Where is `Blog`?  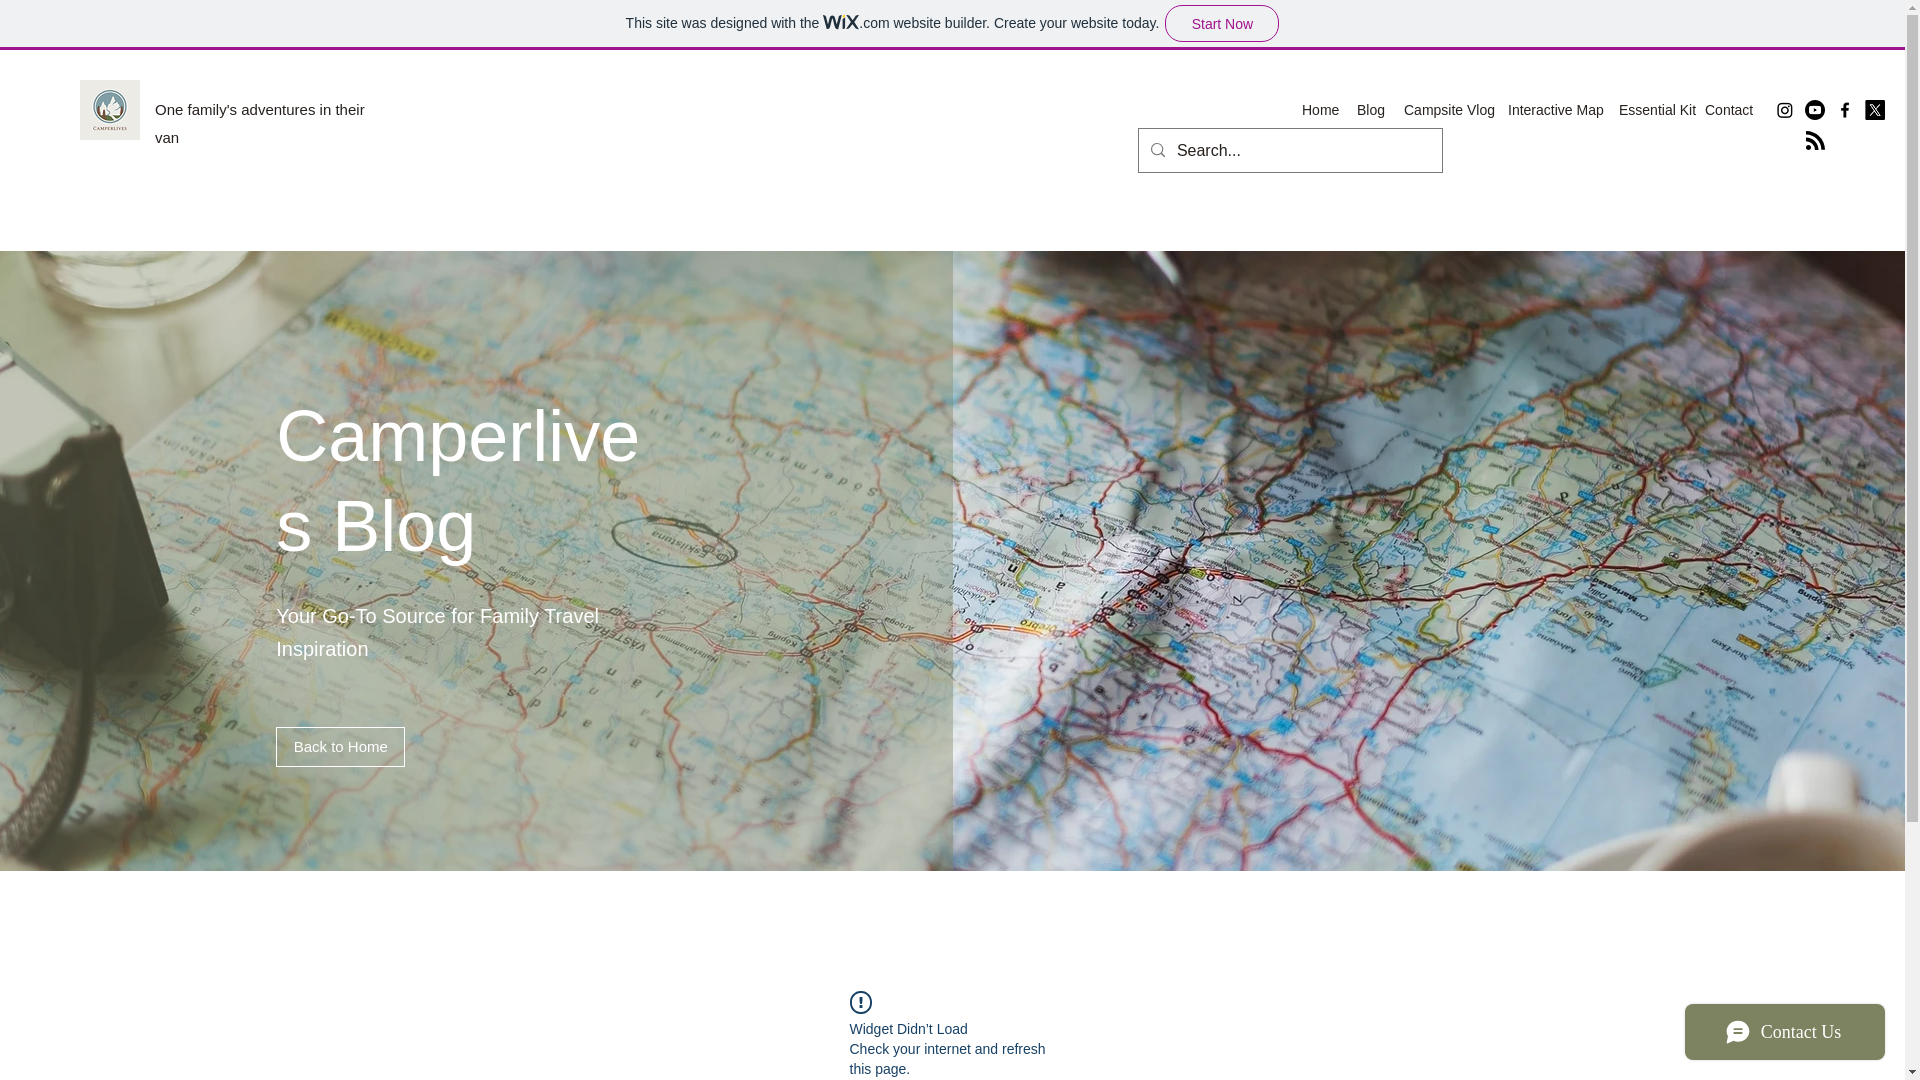 Blog is located at coordinates (1370, 110).